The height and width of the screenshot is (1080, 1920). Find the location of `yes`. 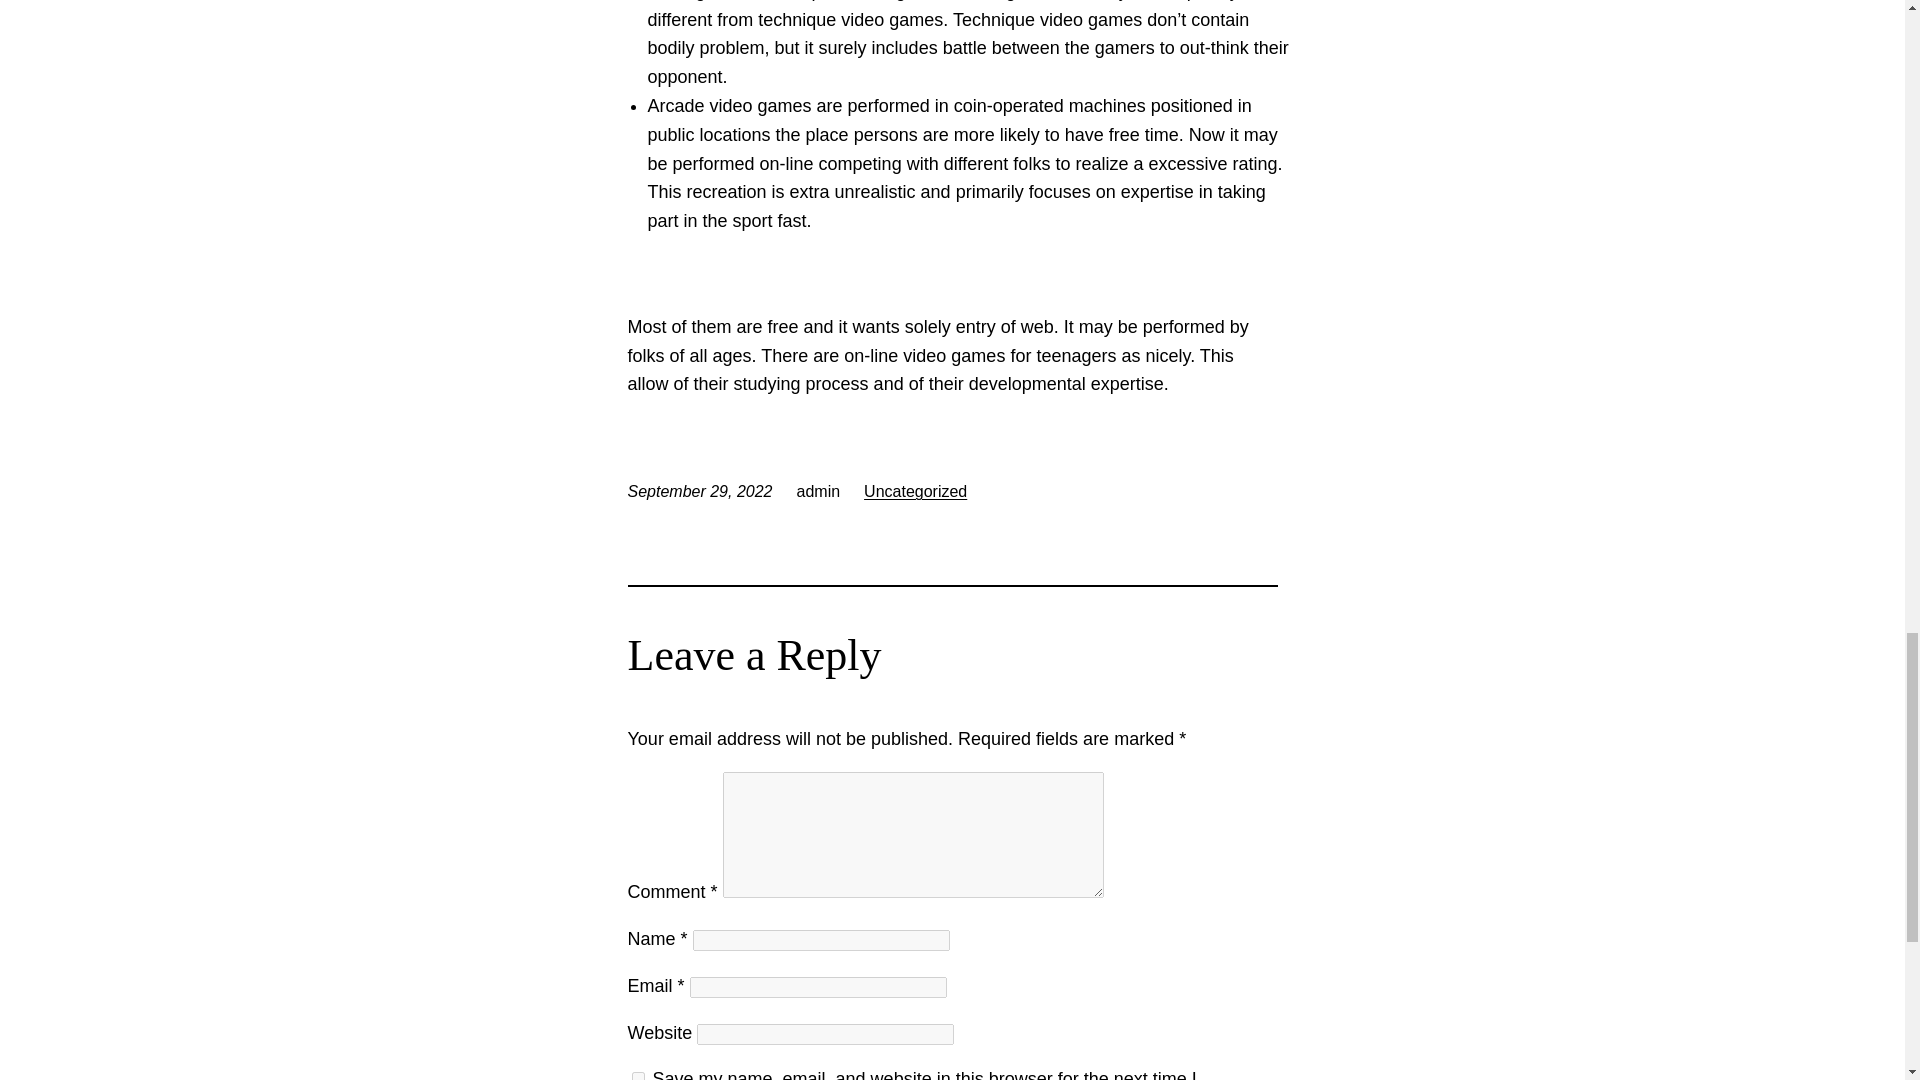

yes is located at coordinates (638, 1076).